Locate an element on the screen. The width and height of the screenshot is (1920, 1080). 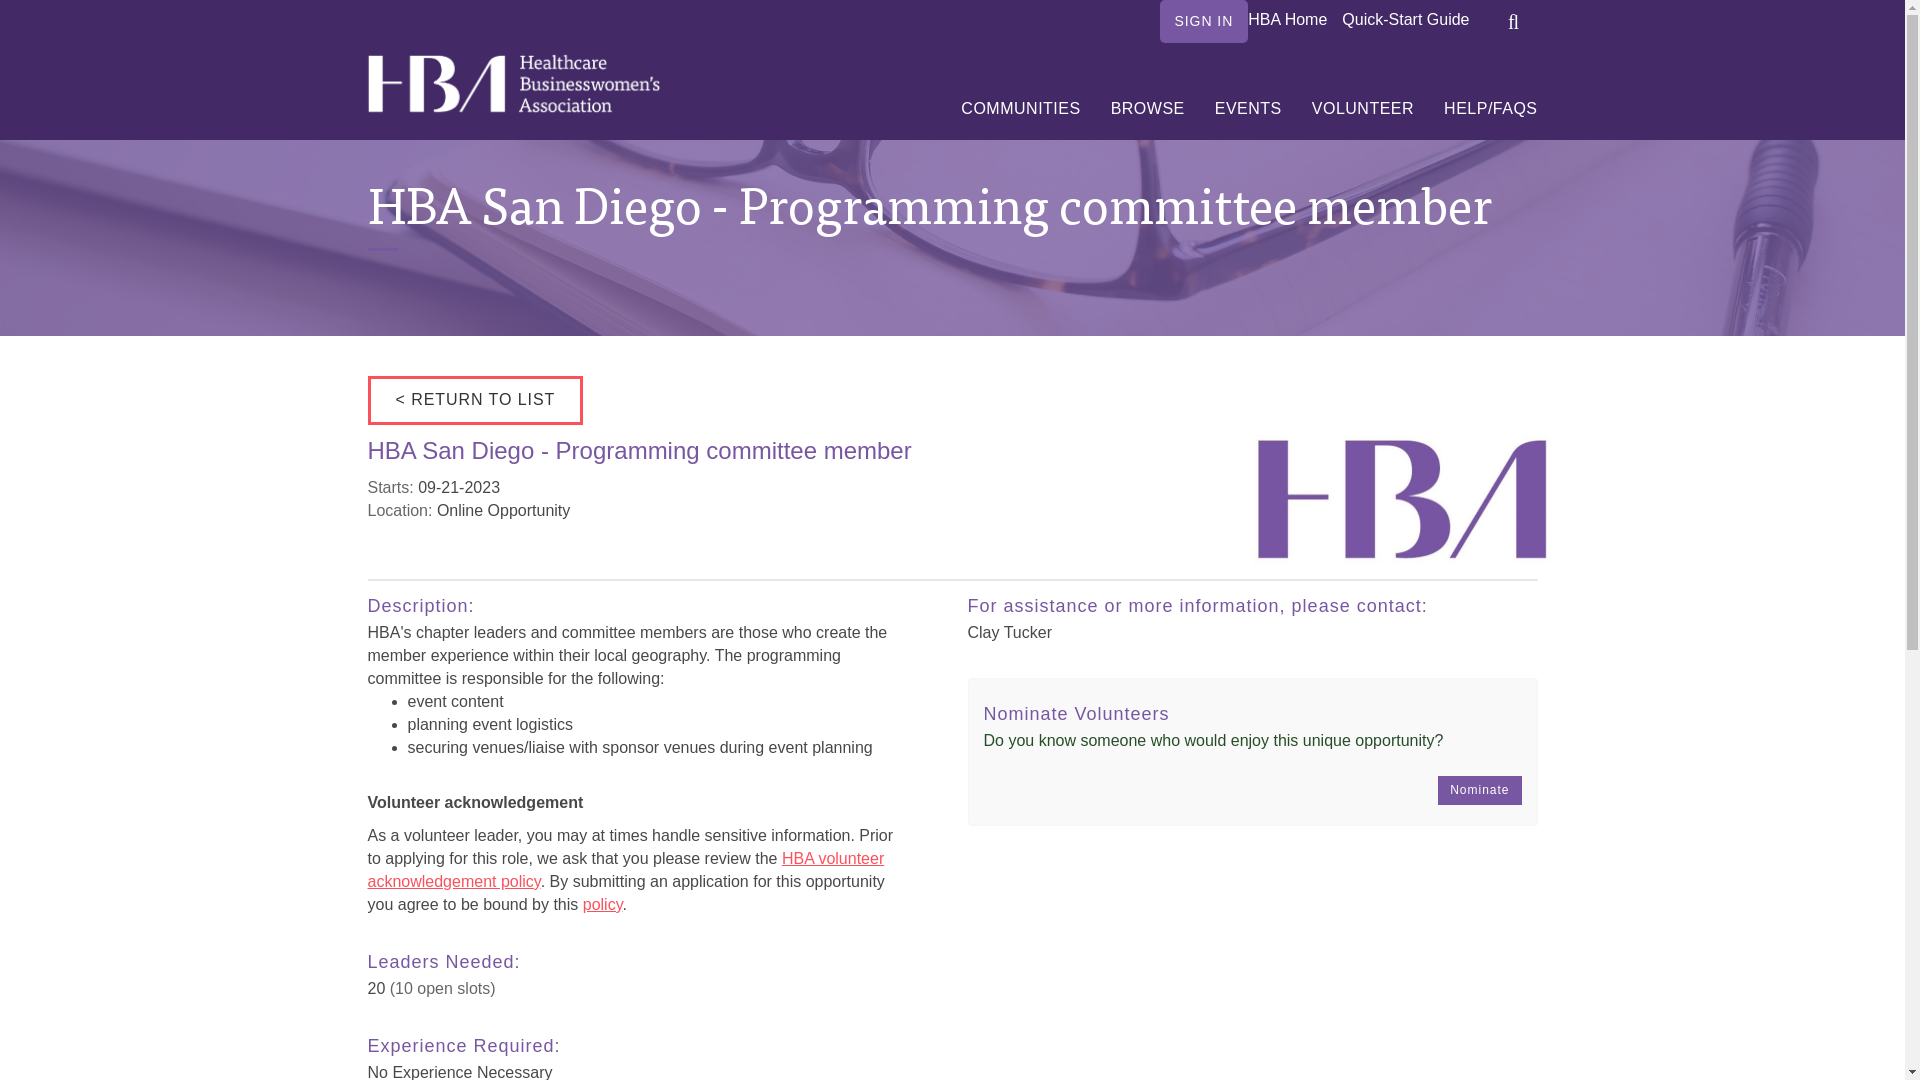
HBA volunteer acknowledgement policy is located at coordinates (626, 869).